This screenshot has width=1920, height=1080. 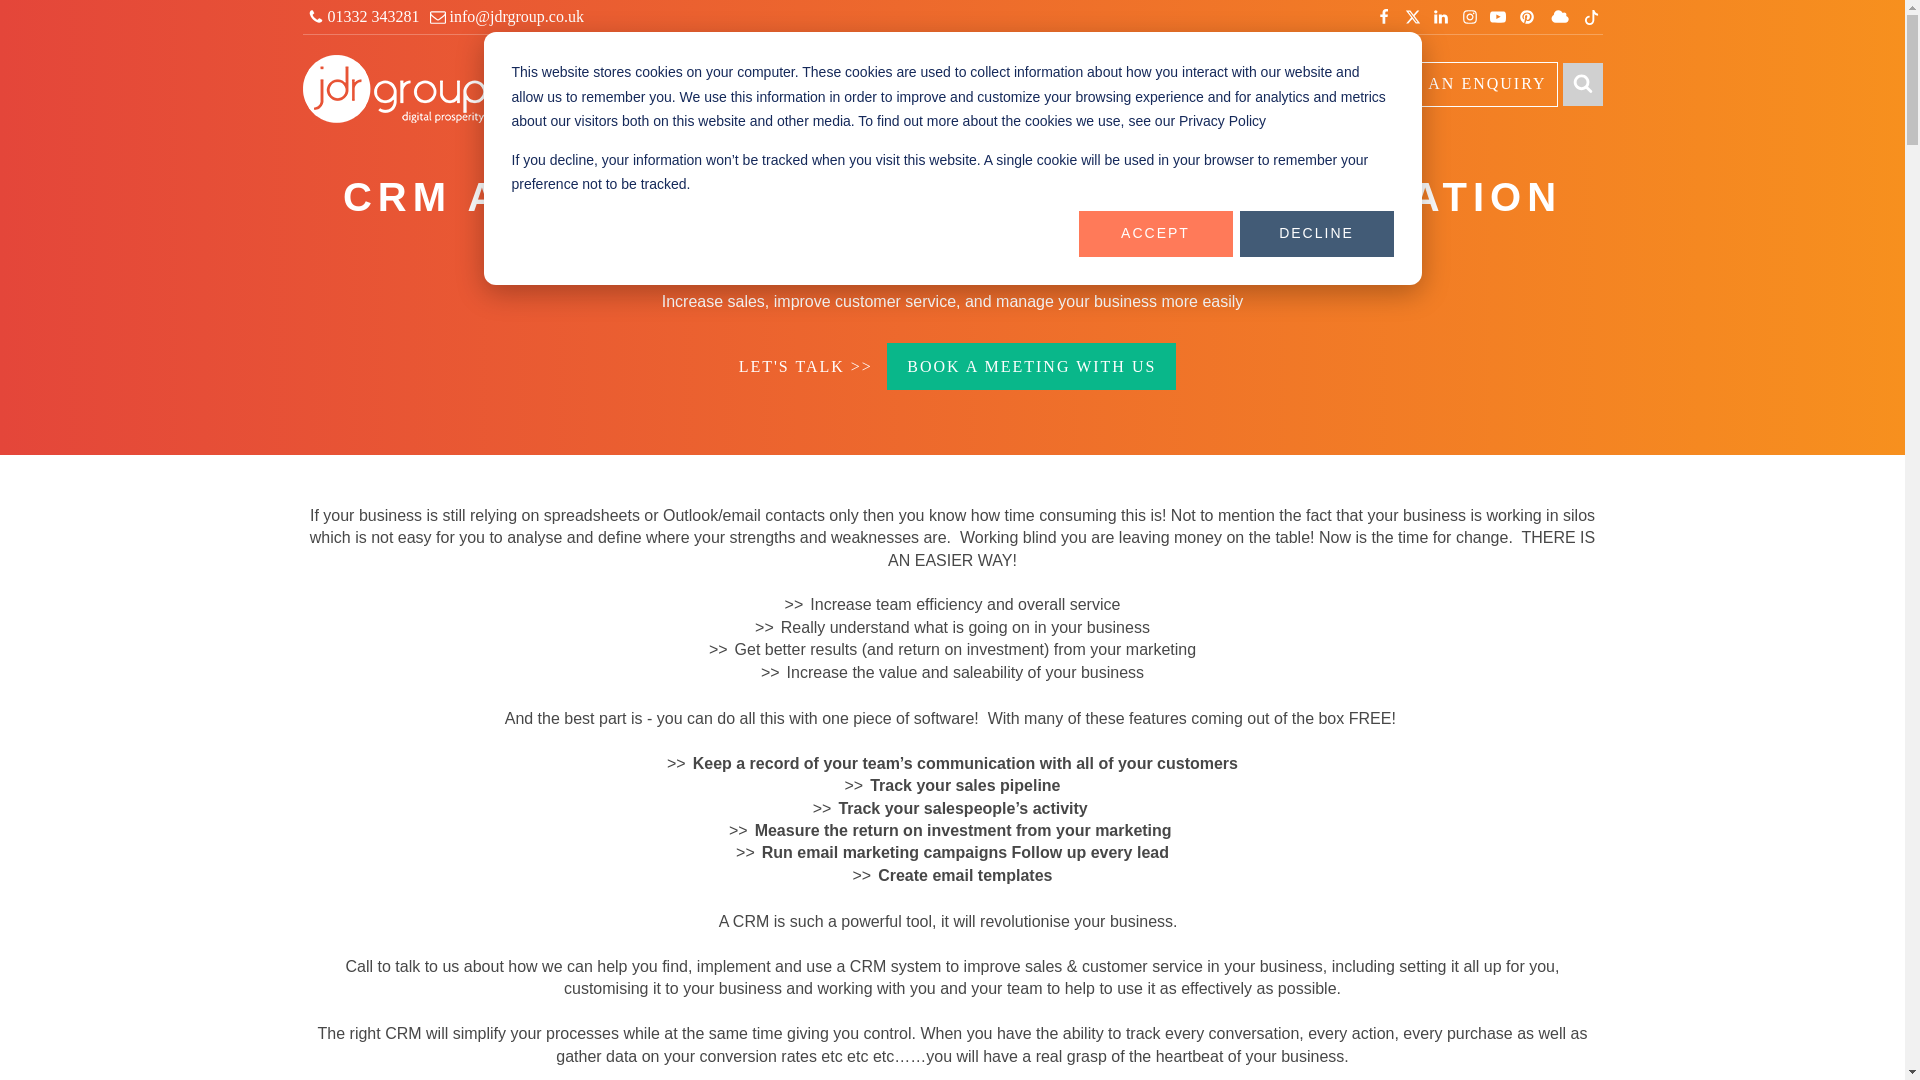 I want to click on 01332 343281, so click(x=362, y=16).